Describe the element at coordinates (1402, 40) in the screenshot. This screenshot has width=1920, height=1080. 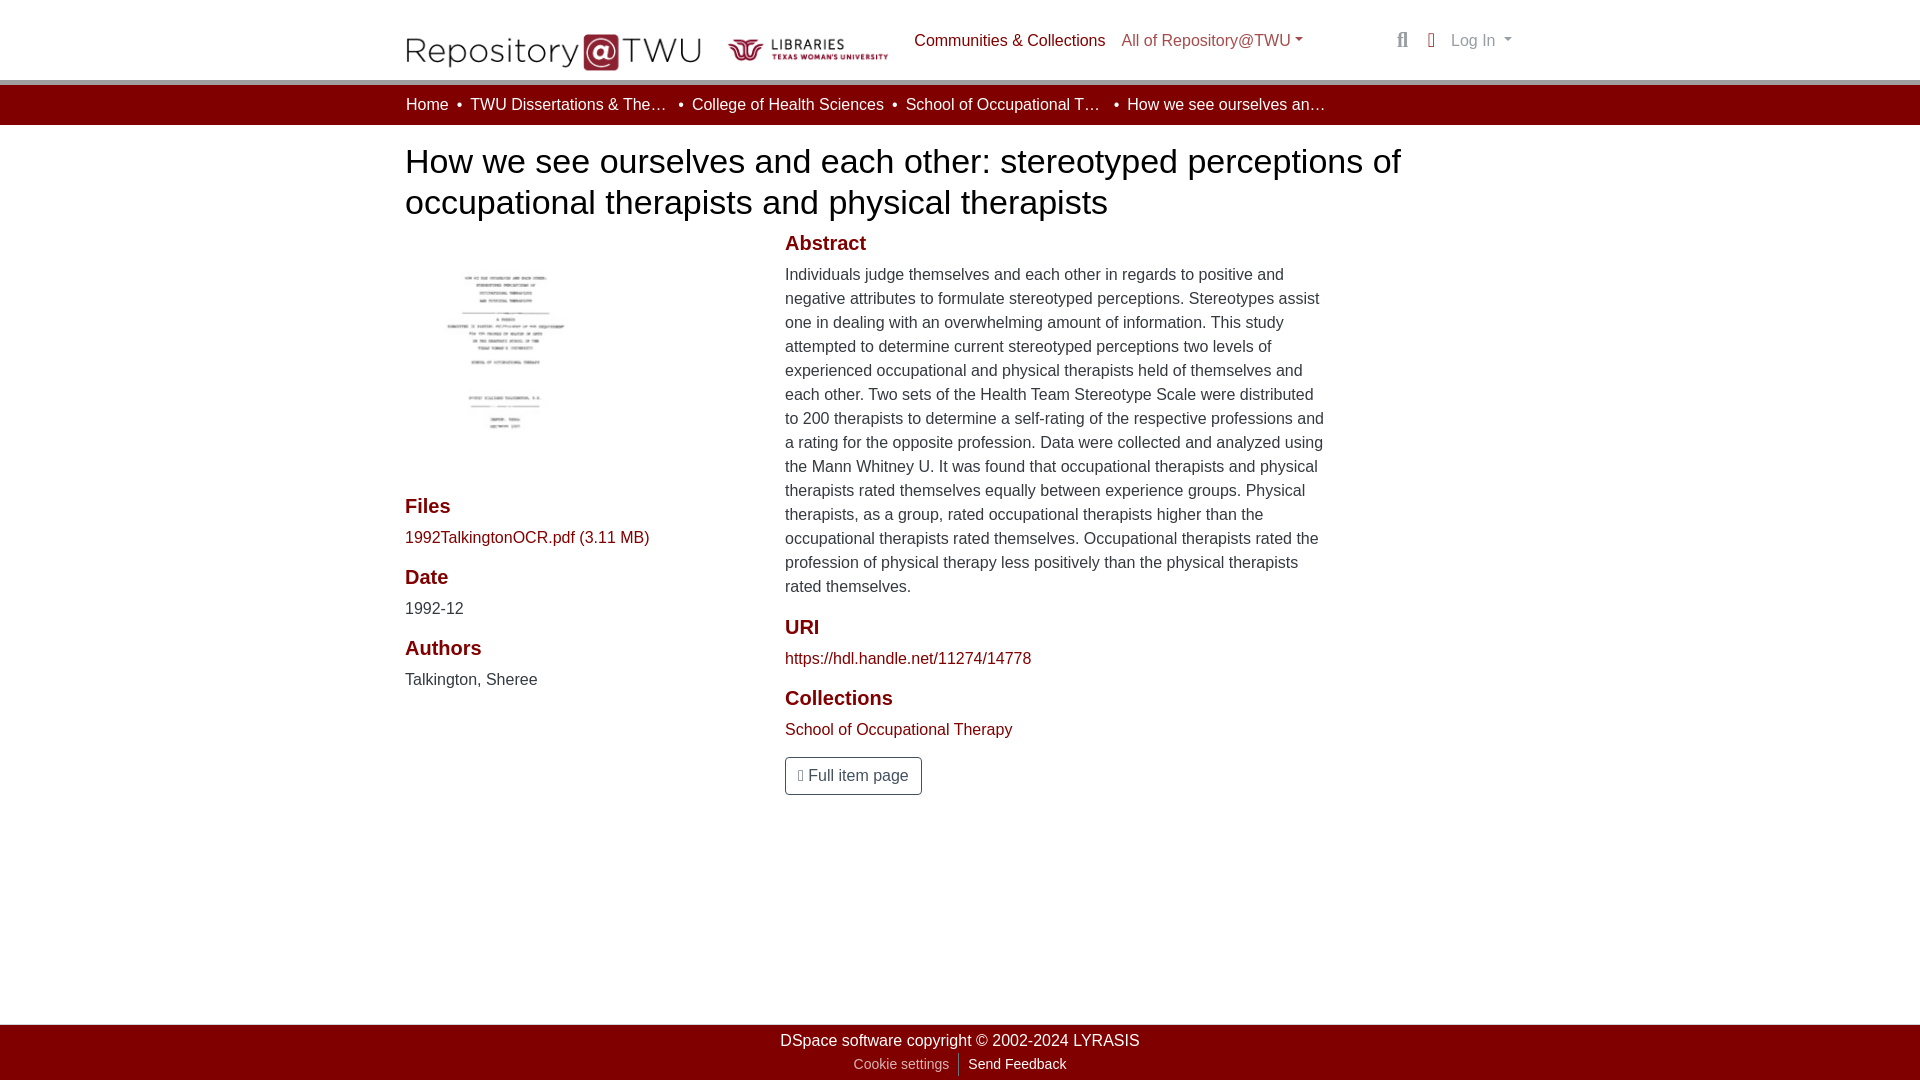
I see `Search` at that location.